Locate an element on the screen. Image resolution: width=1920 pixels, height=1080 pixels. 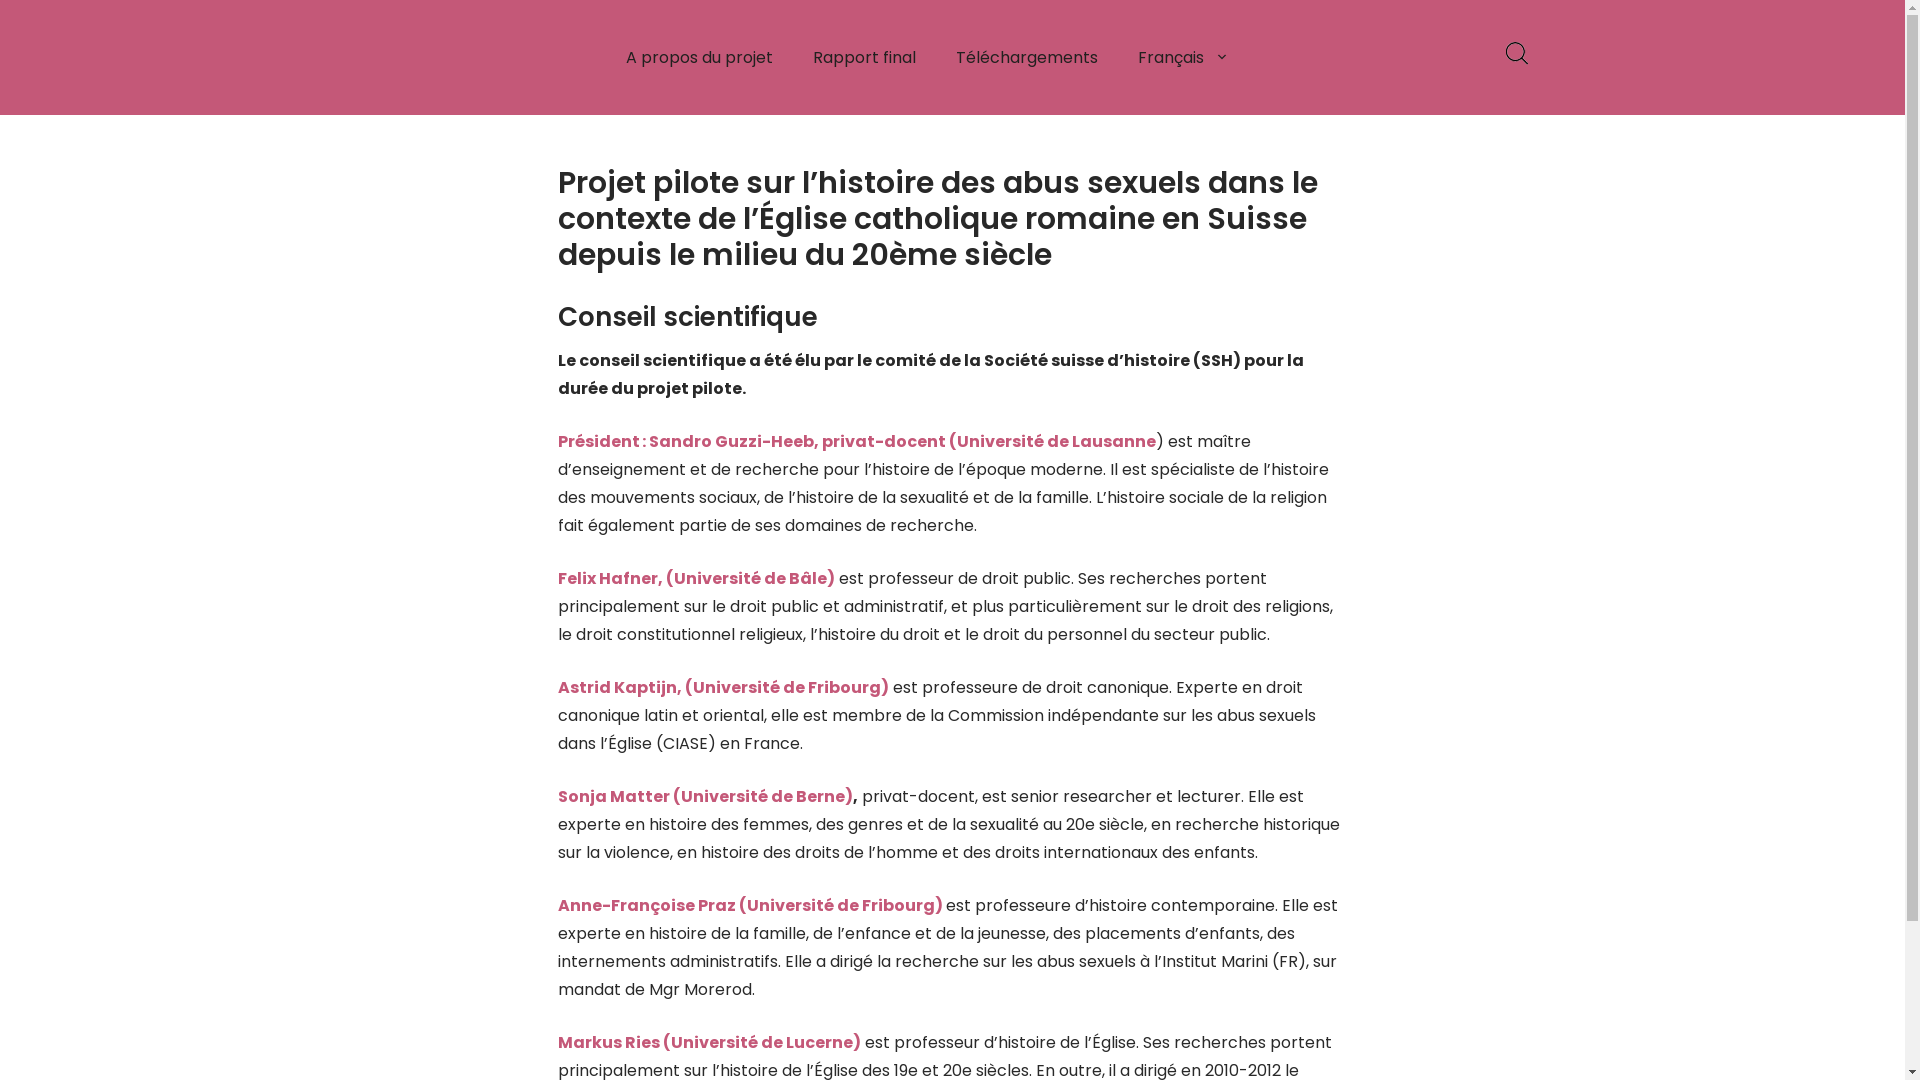
Rapport final is located at coordinates (864, 58).